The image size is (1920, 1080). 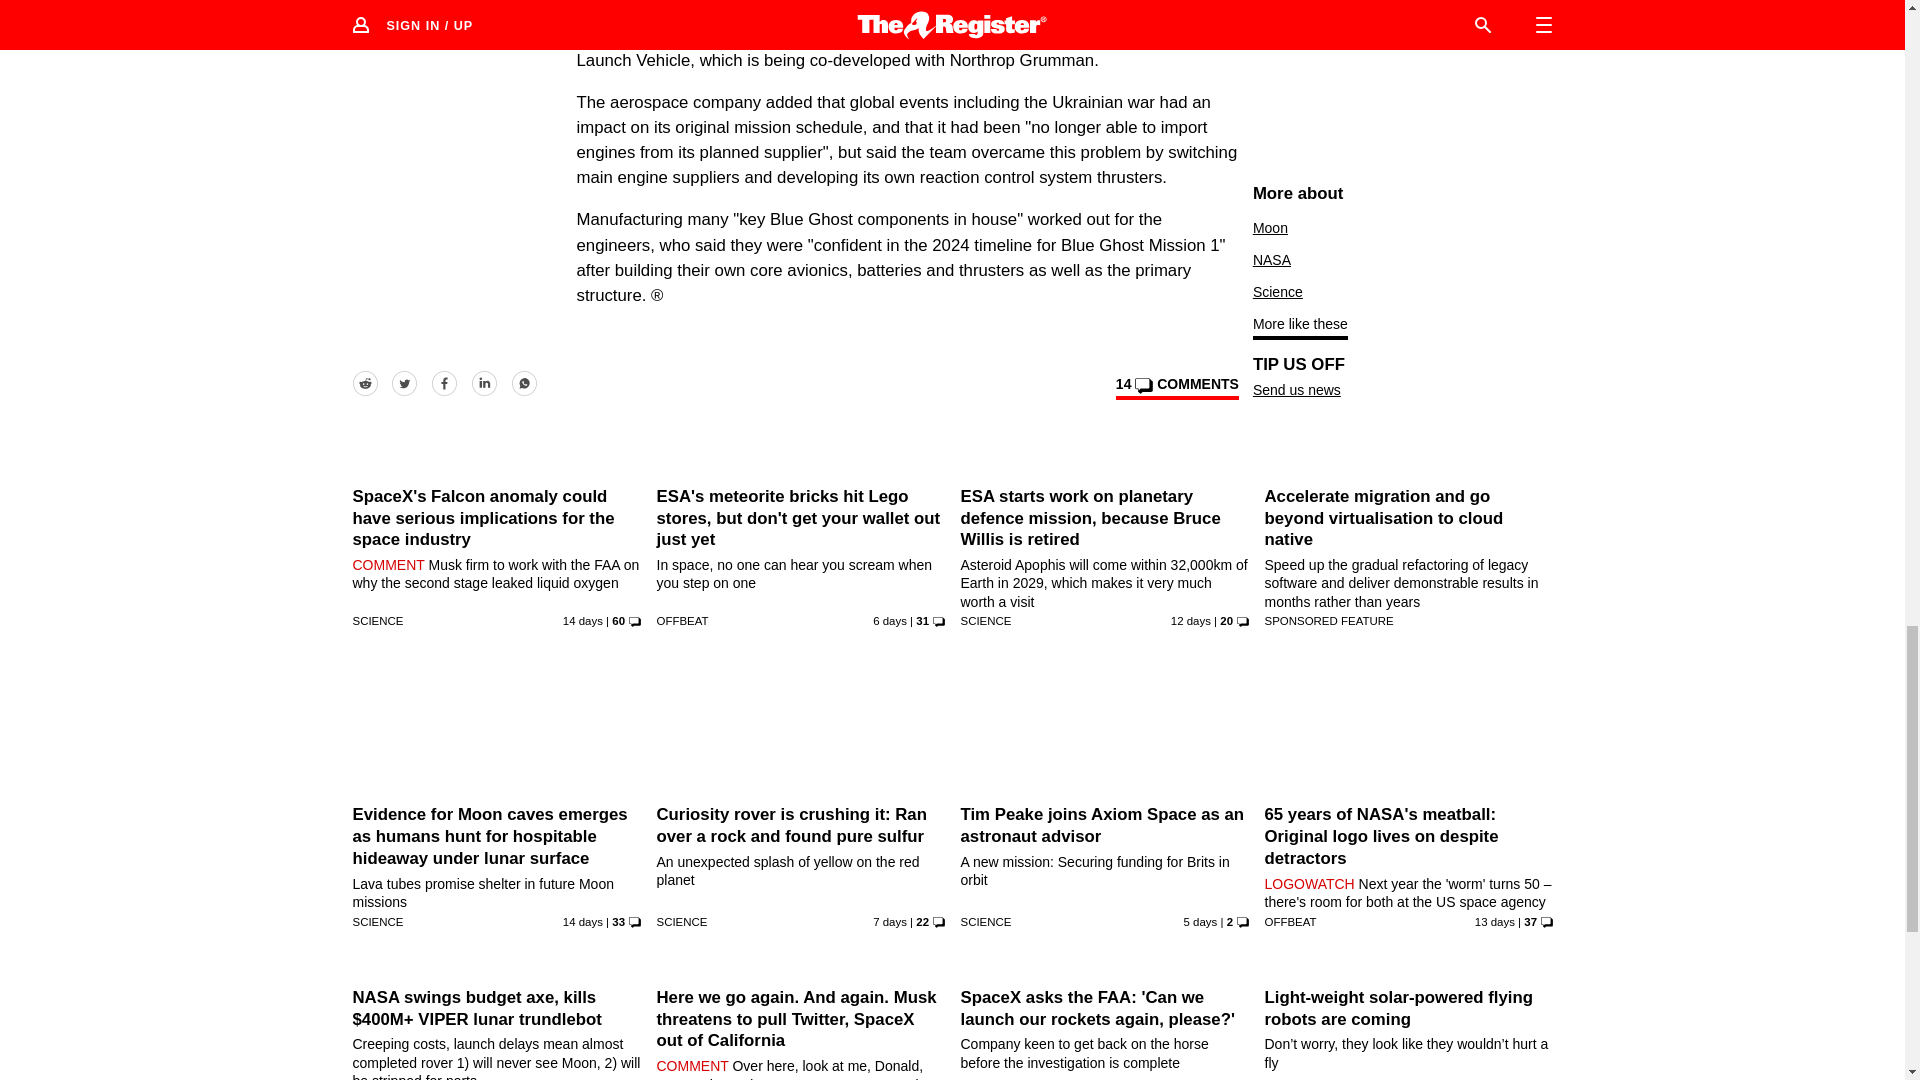 What do you see at coordinates (1191, 620) in the screenshot?
I see `17 Jul 2024 6:32` at bounding box center [1191, 620].